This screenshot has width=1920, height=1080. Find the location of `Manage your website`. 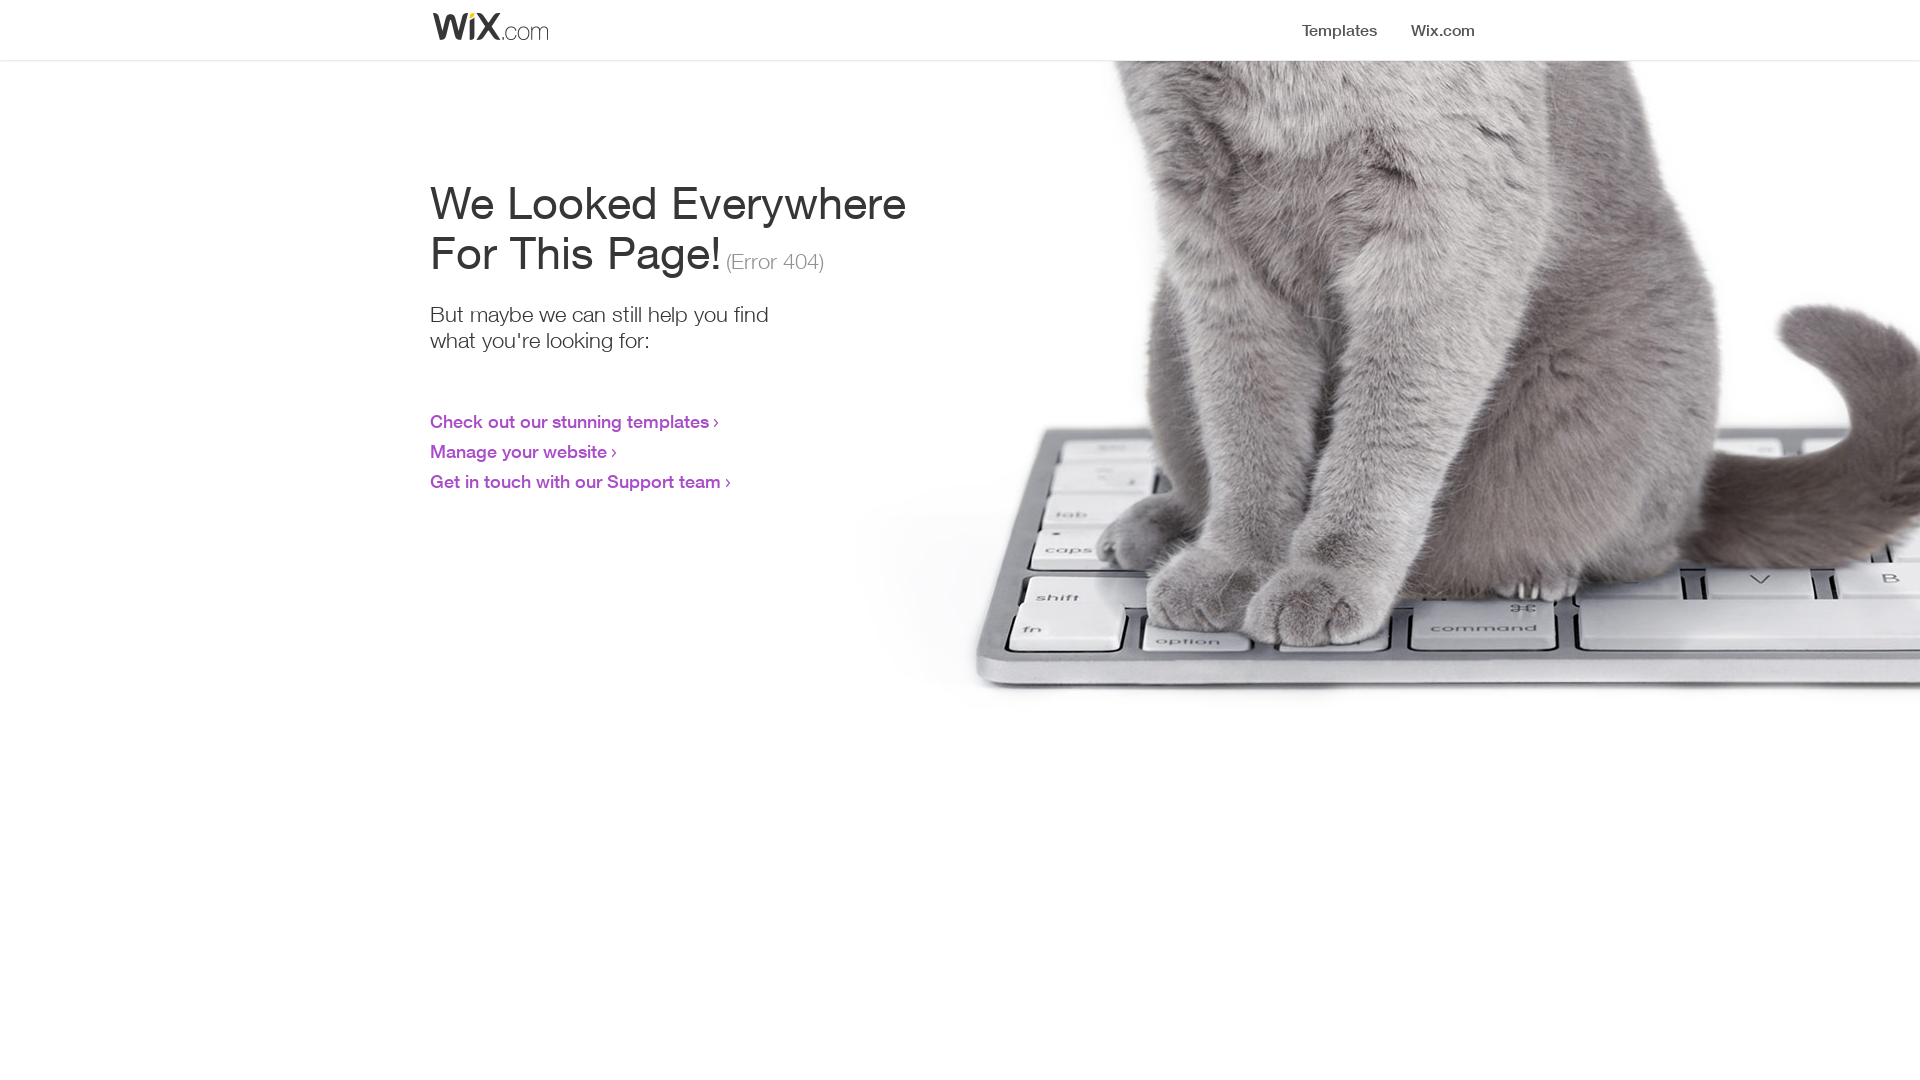

Manage your website is located at coordinates (518, 451).